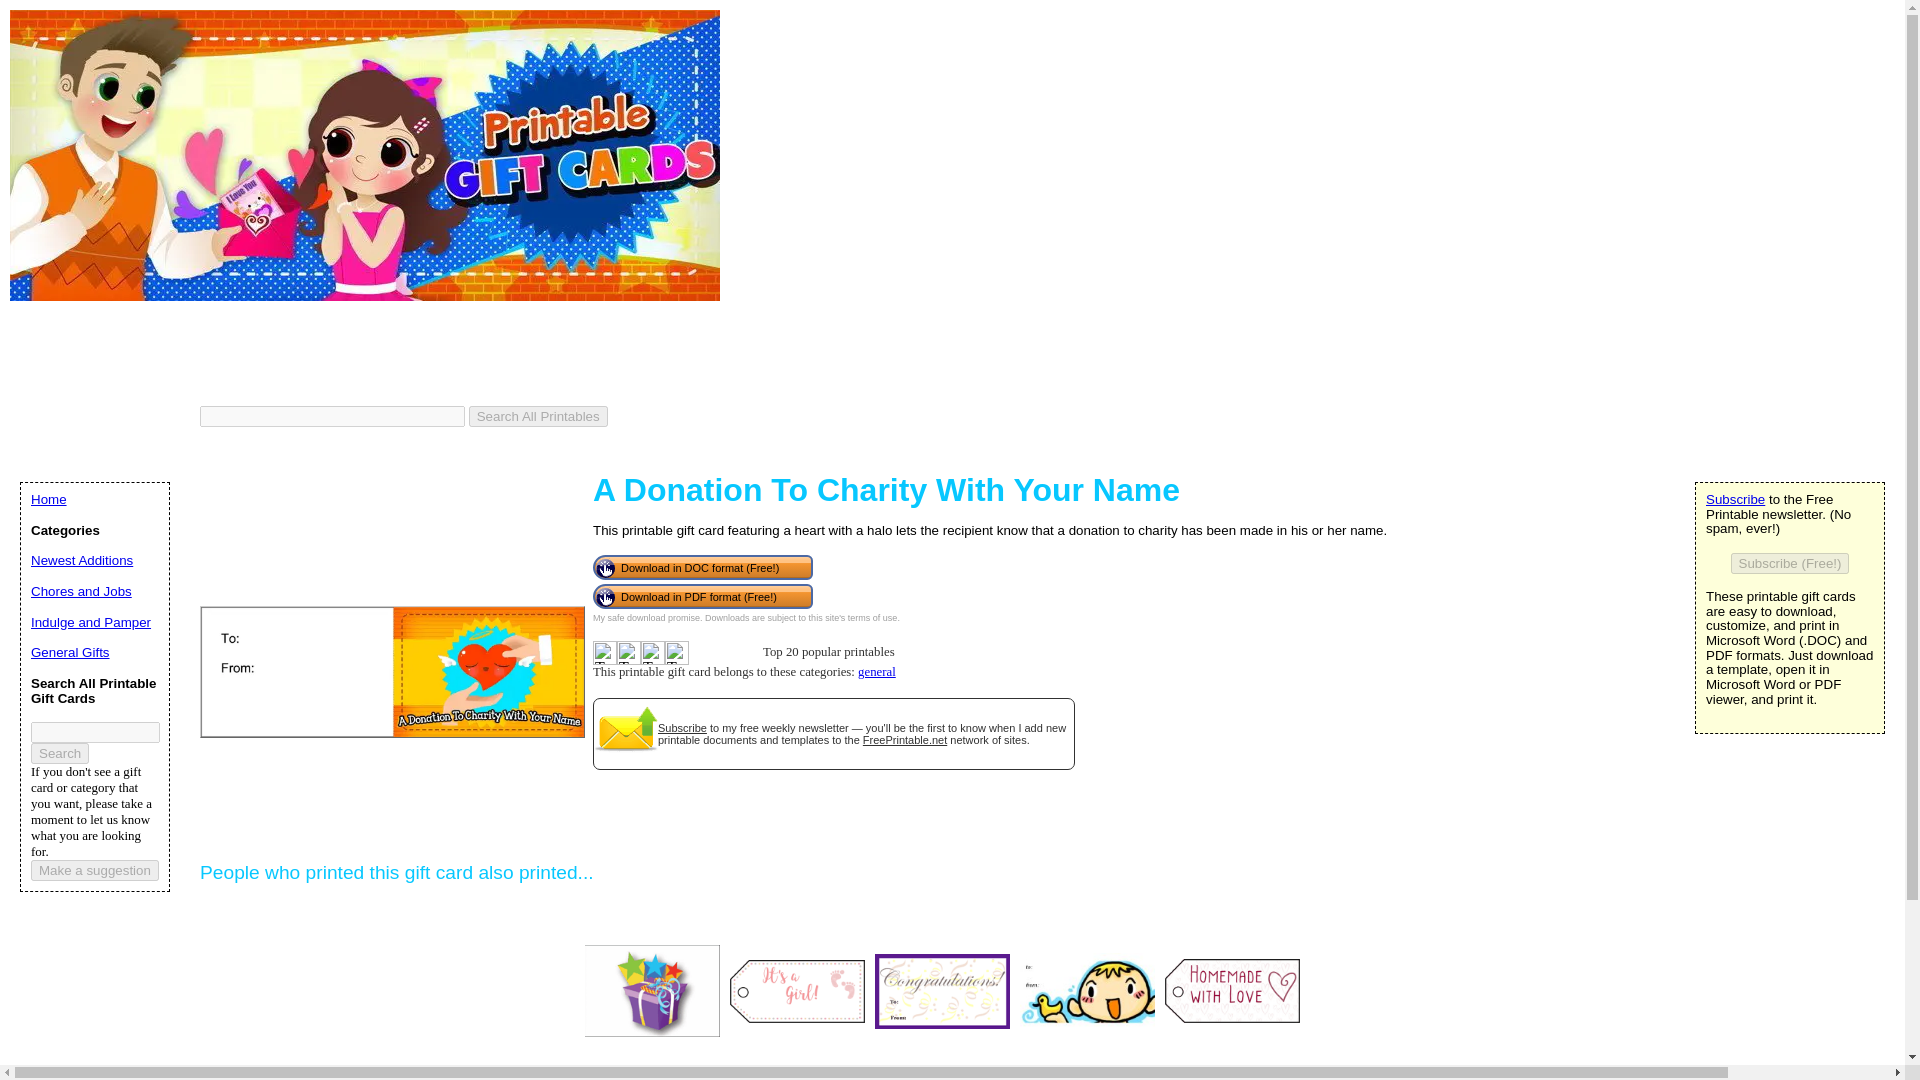 Image resolution: width=1920 pixels, height=1080 pixels. I want to click on Search All Printables, so click(538, 416).